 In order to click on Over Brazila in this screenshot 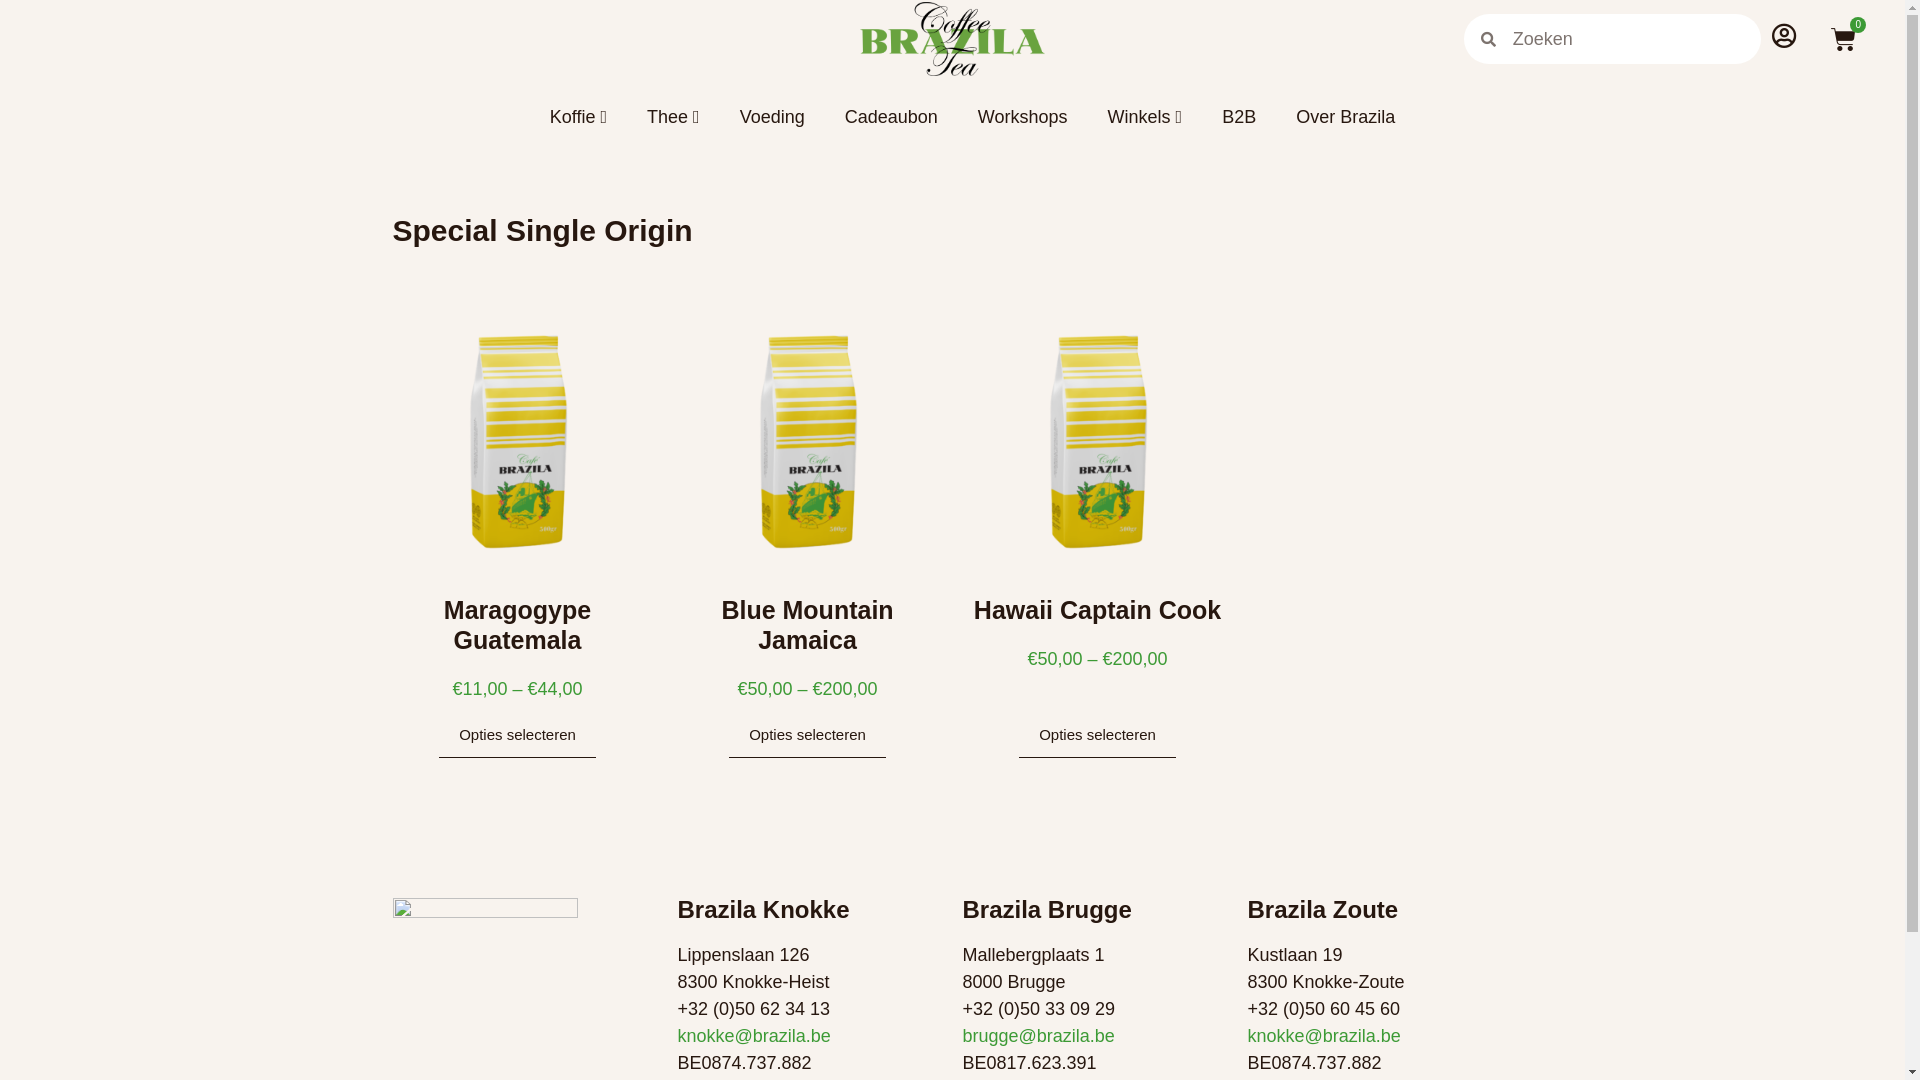, I will do `click(1326, 118)`.